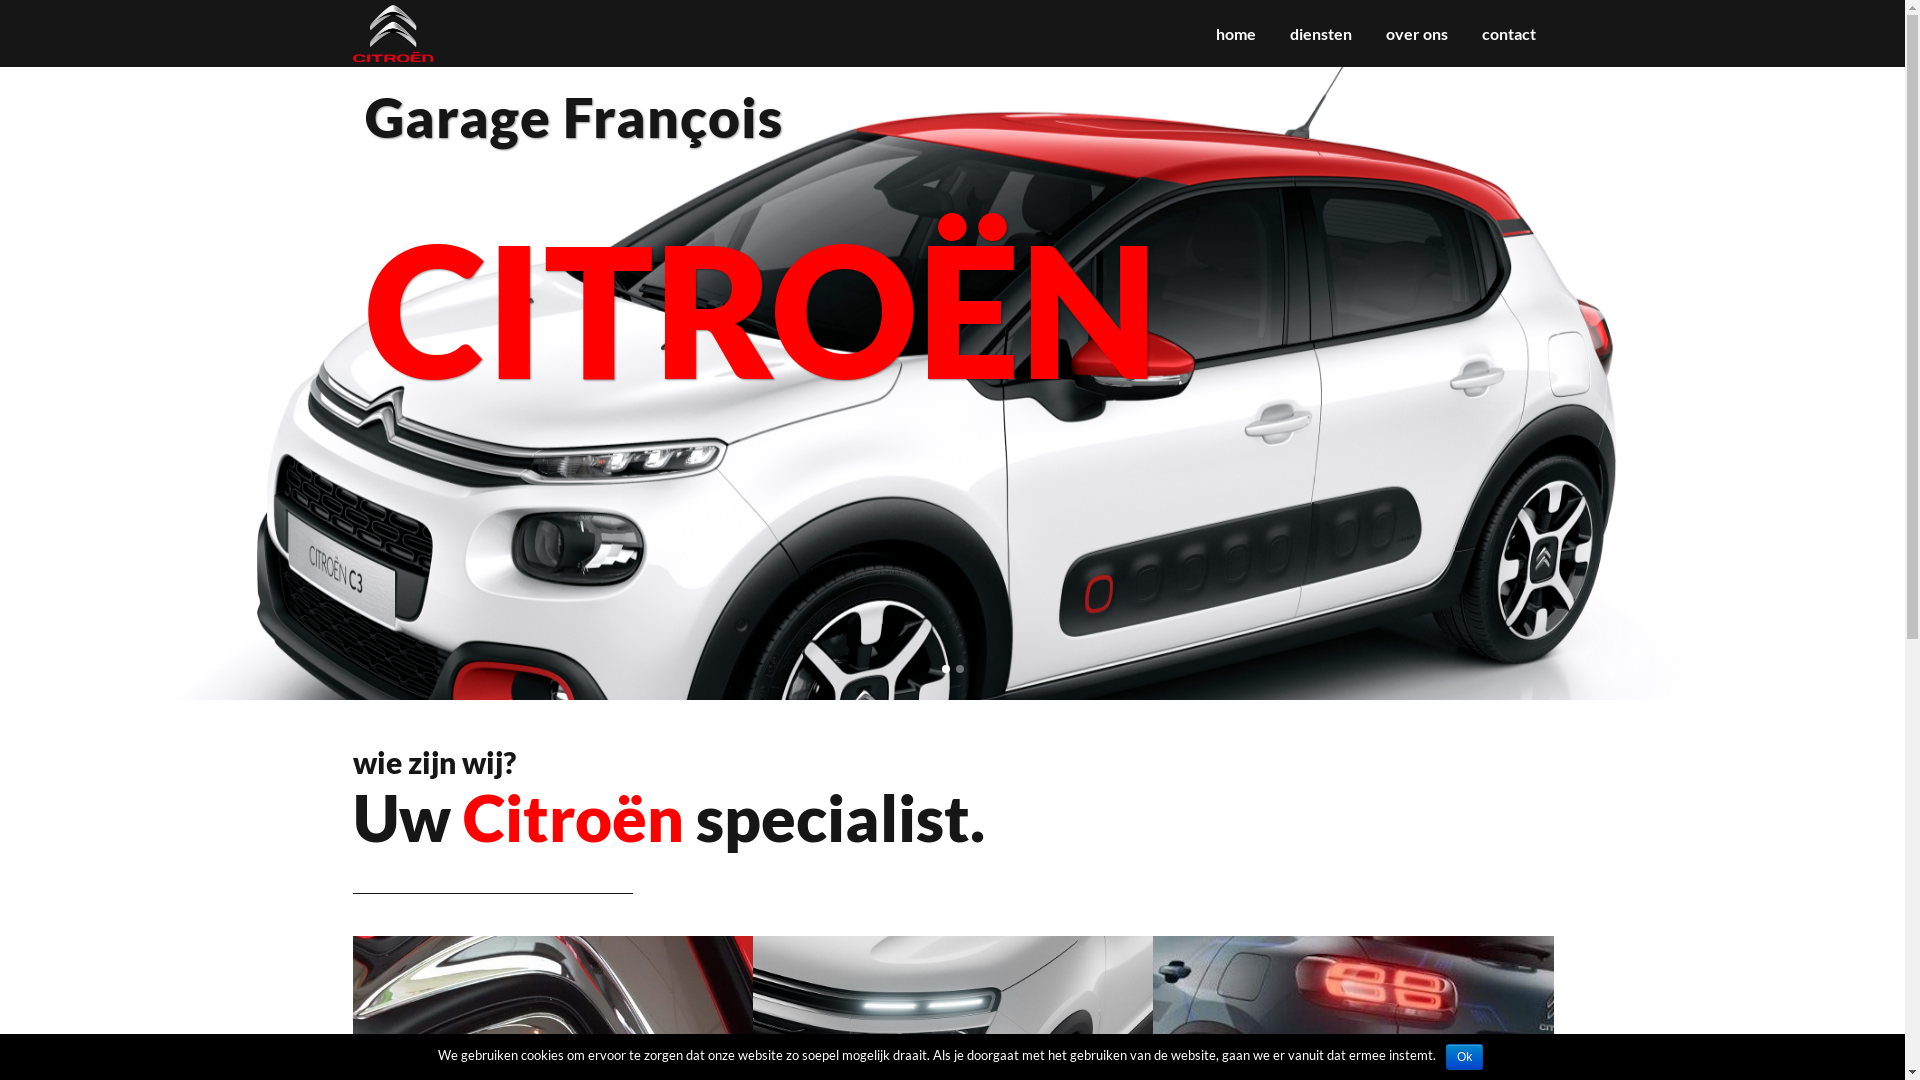 The height and width of the screenshot is (1080, 1920). What do you see at coordinates (1464, 1057) in the screenshot?
I see `Ok` at bounding box center [1464, 1057].